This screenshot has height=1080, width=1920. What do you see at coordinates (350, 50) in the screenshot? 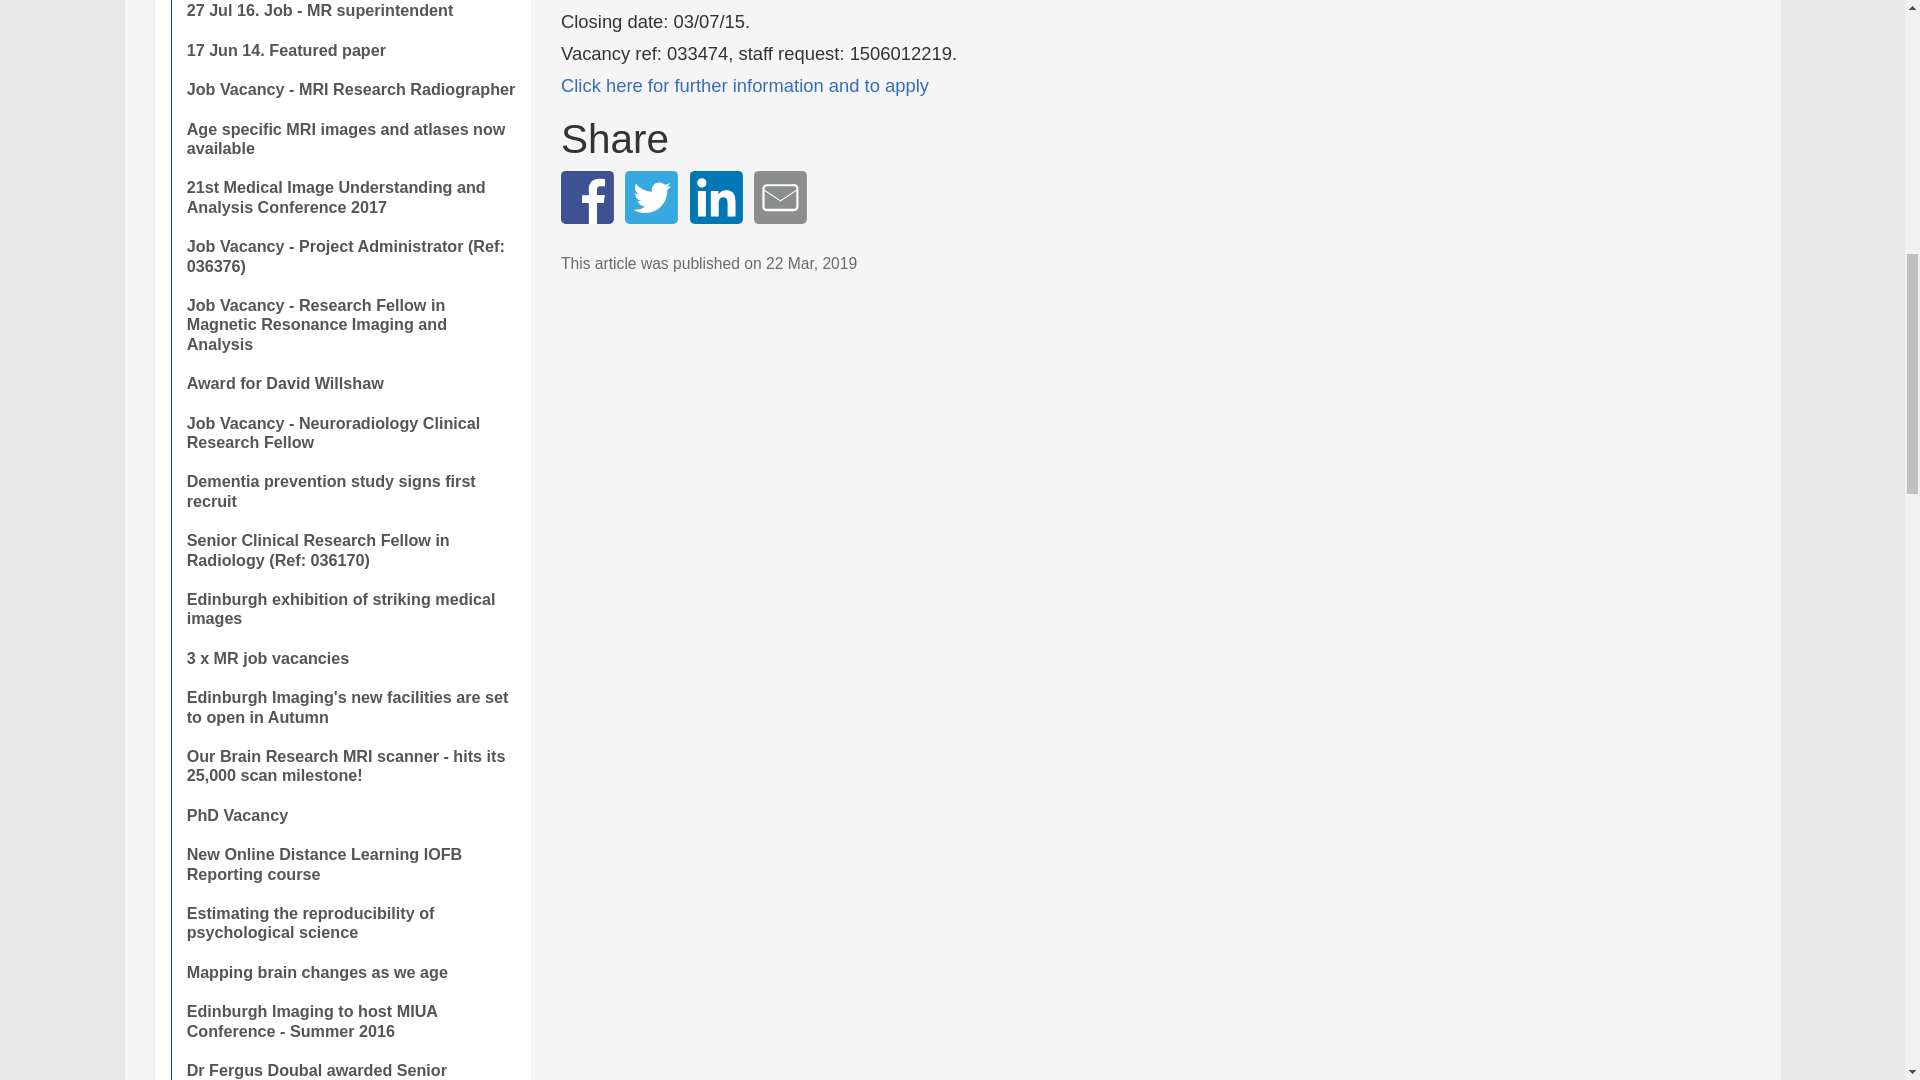
I see `17 Jun 14. Featured paper` at bounding box center [350, 50].